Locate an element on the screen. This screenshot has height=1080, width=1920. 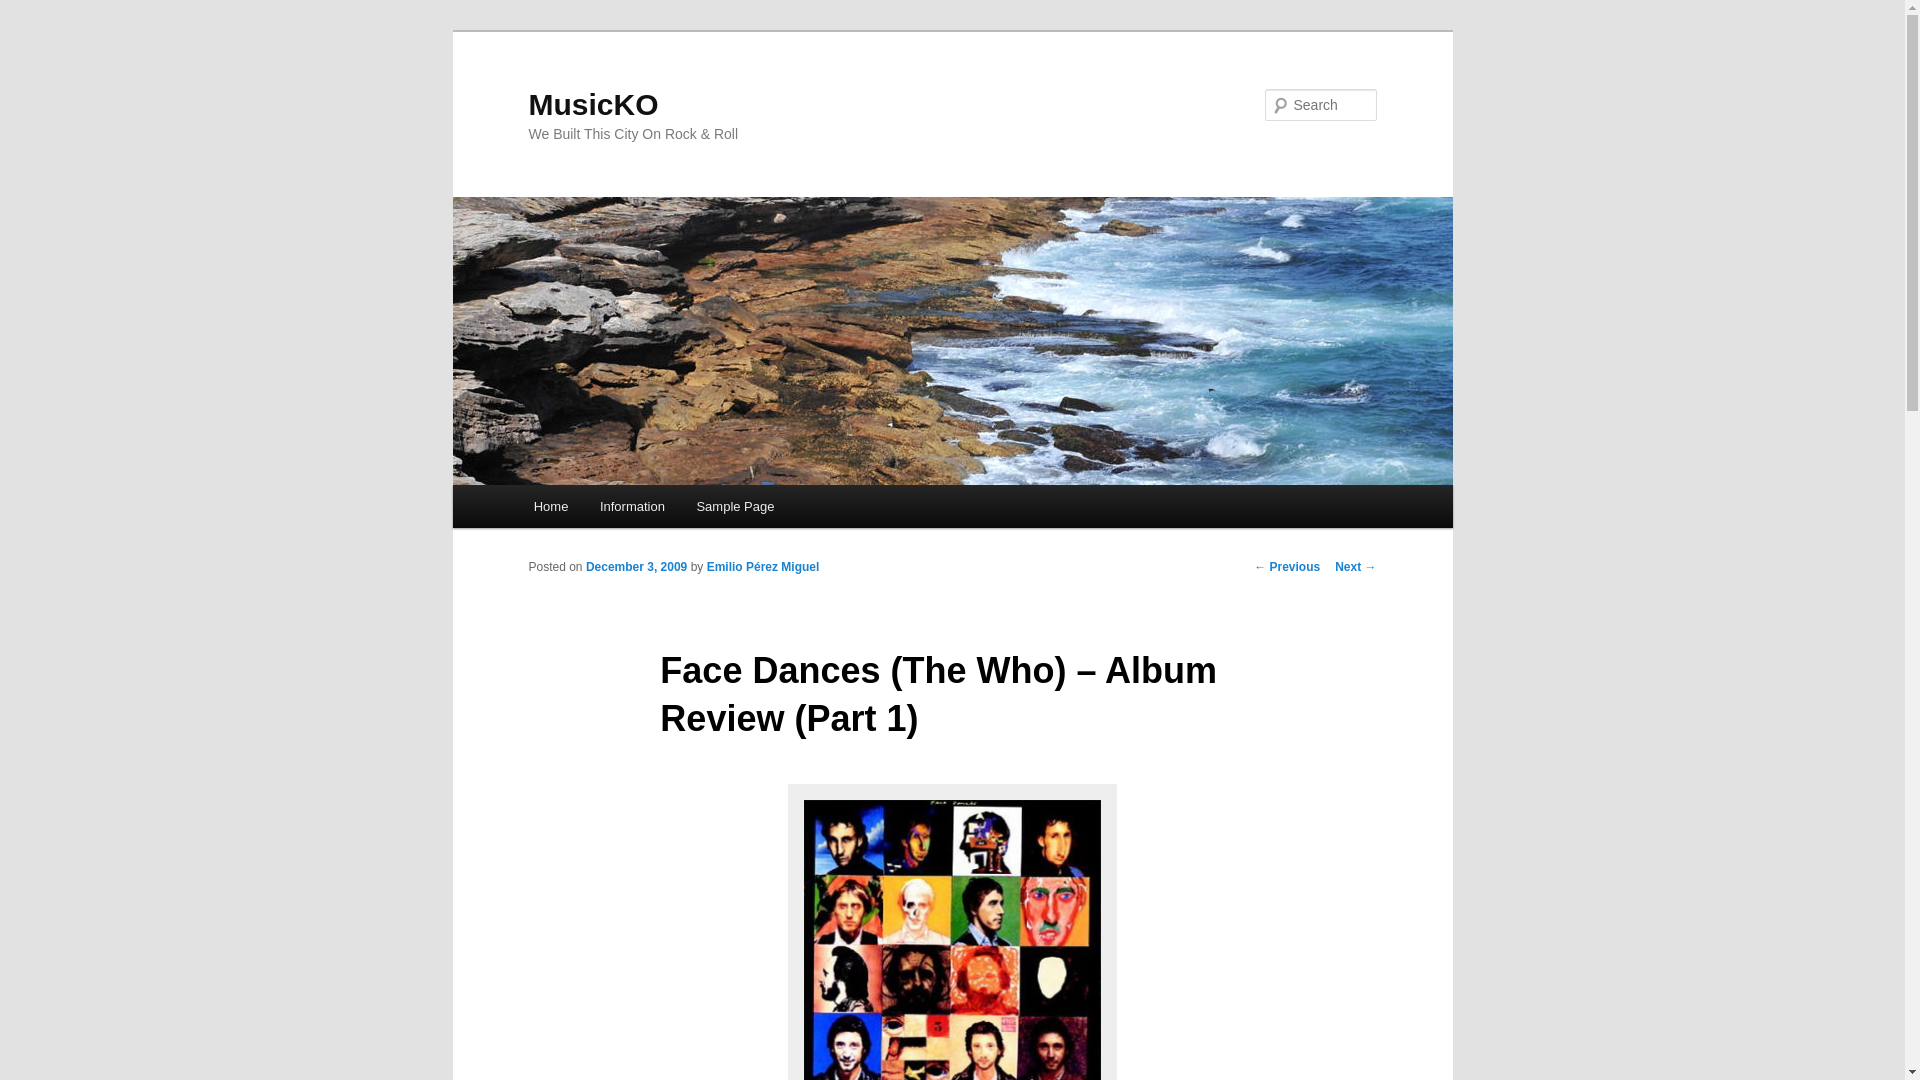
Information is located at coordinates (632, 506).